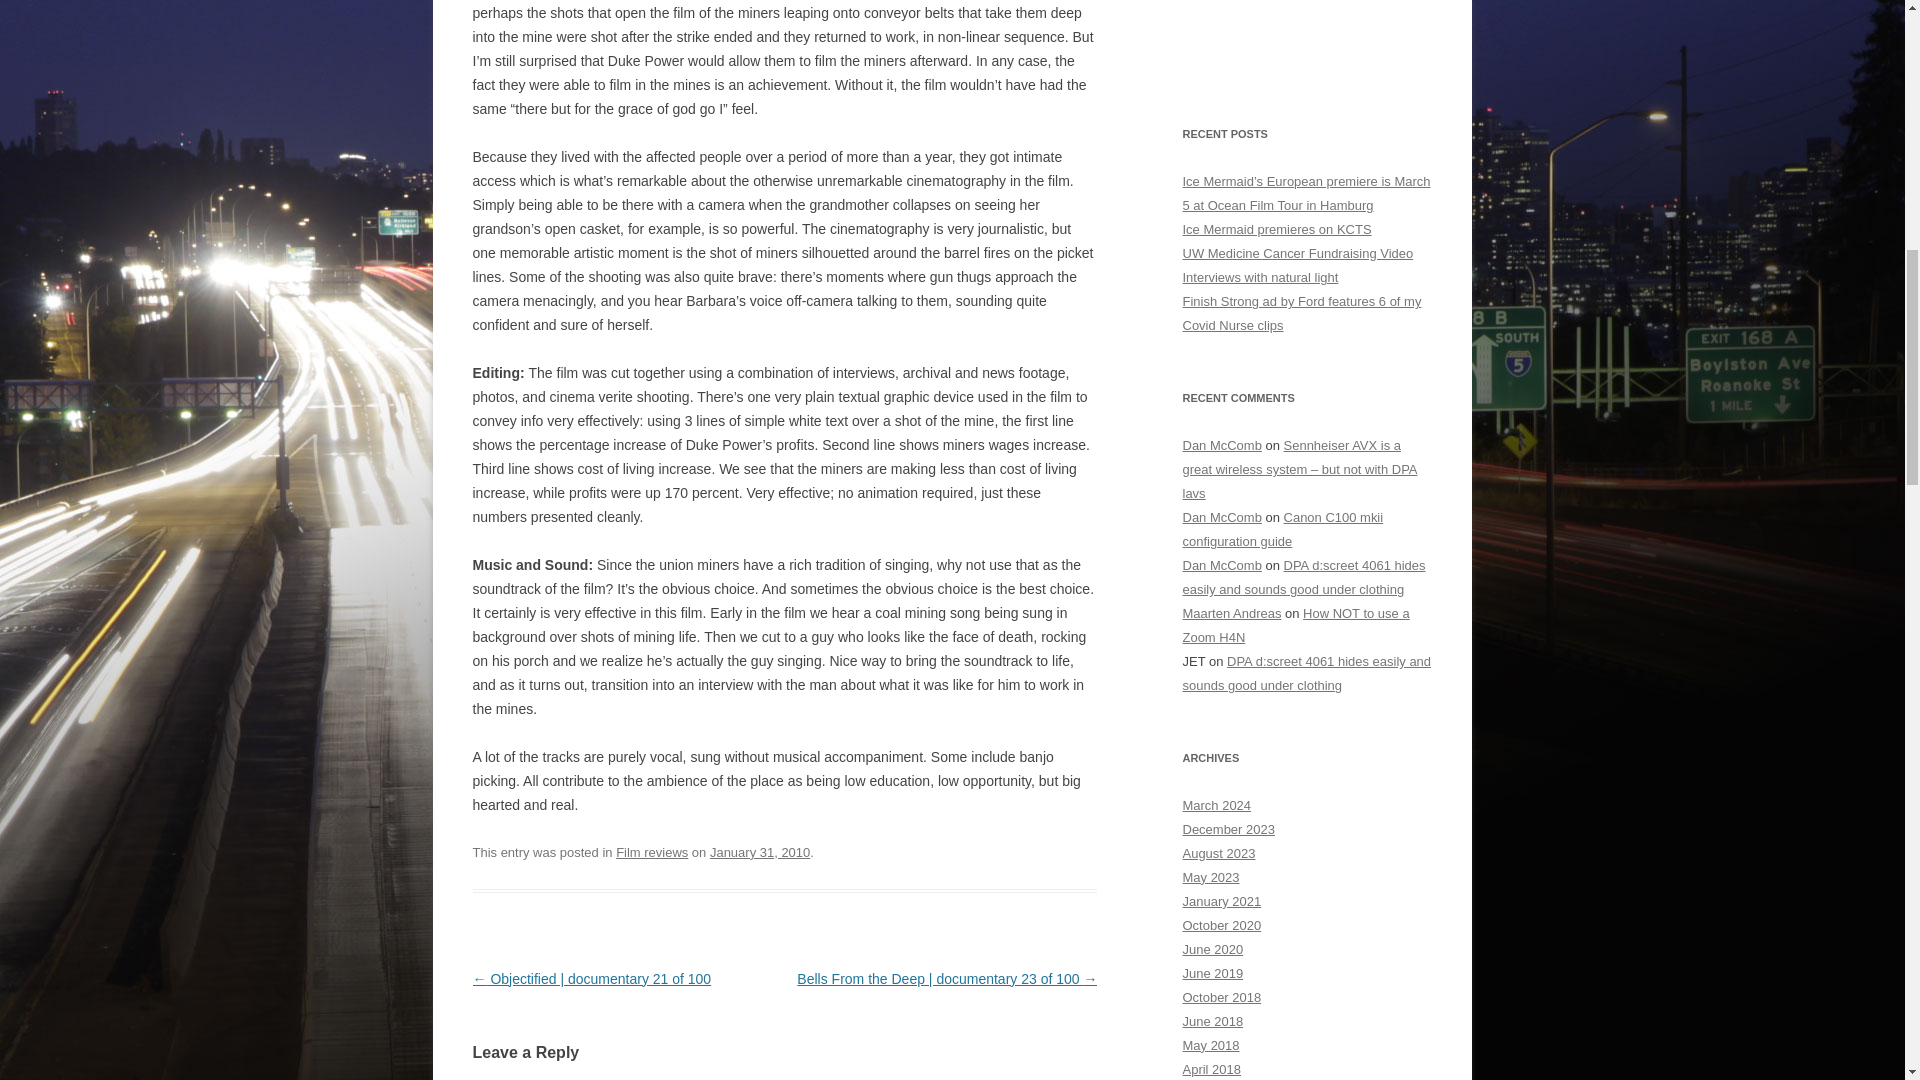 Image resolution: width=1920 pixels, height=1080 pixels. Describe the element at coordinates (1210, 877) in the screenshot. I see `May 2023` at that location.